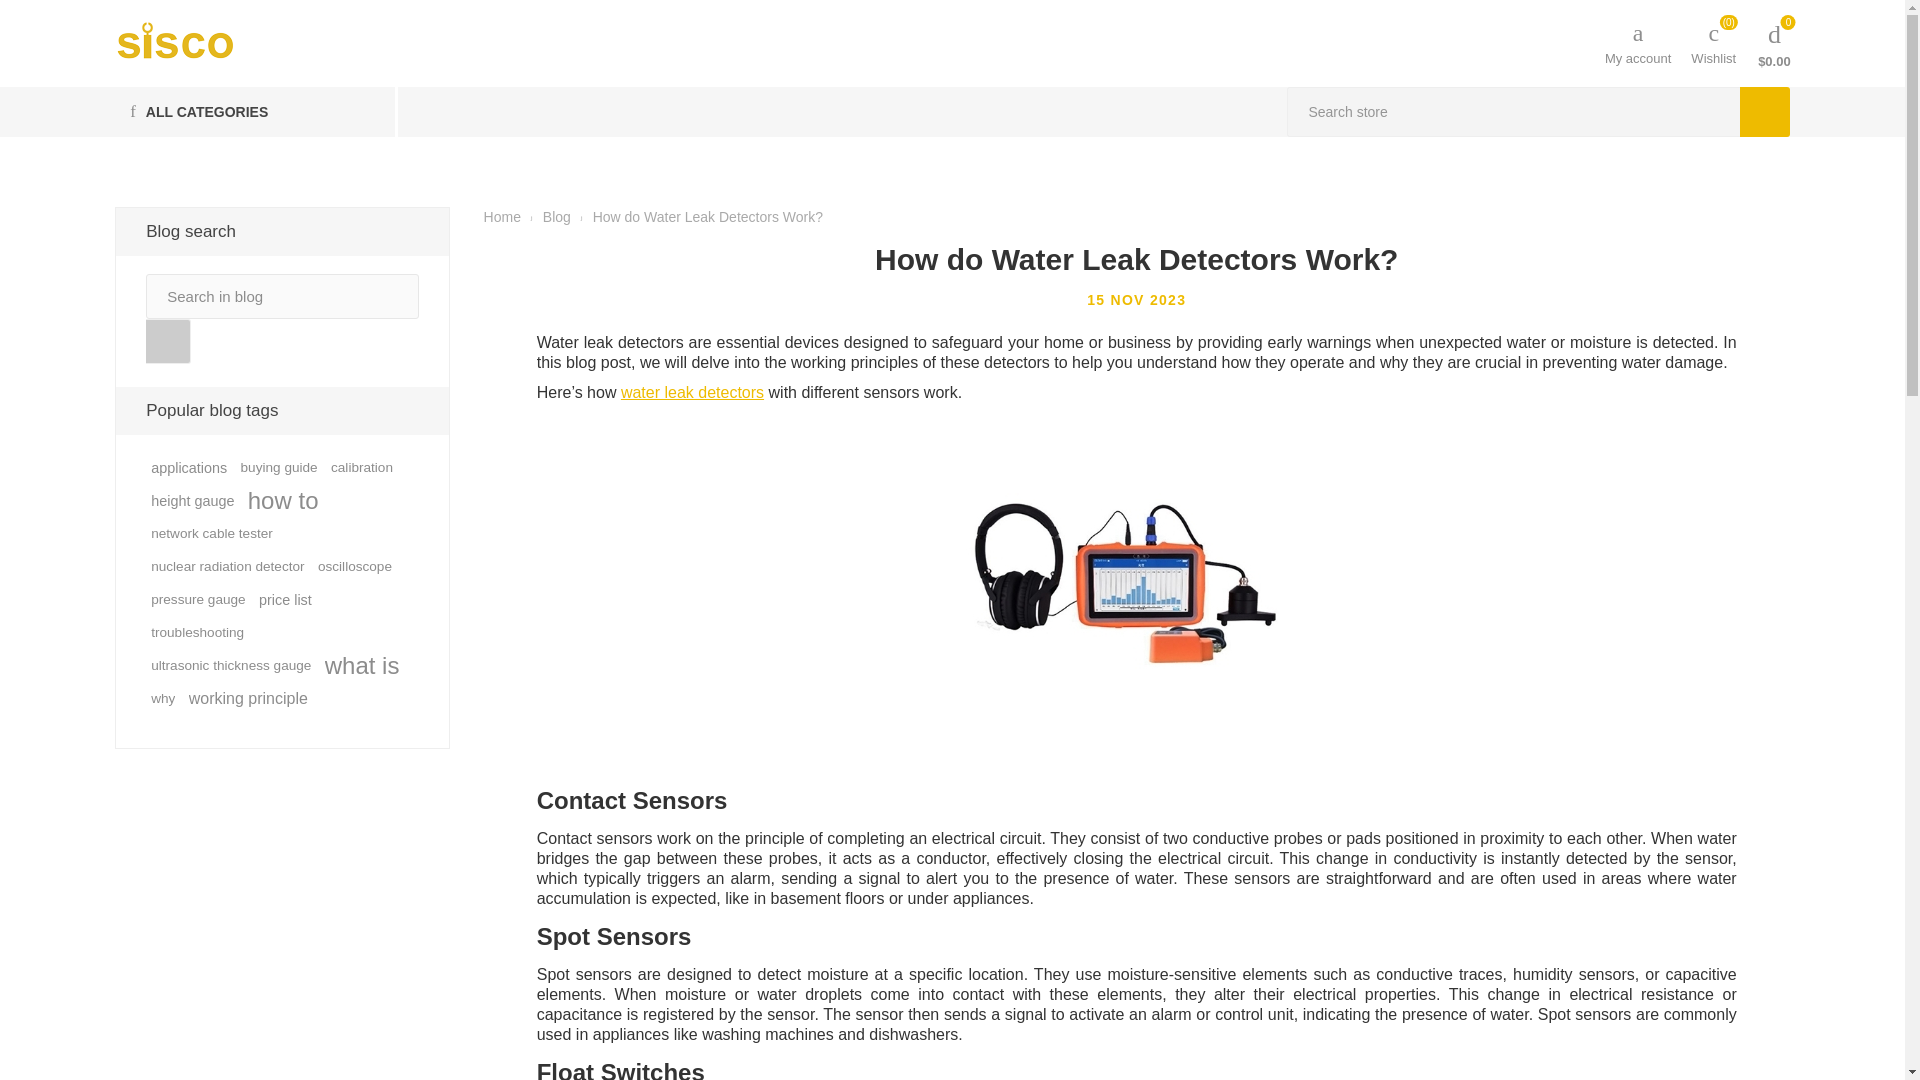 This screenshot has height=1080, width=1920. What do you see at coordinates (174, 41) in the screenshot?
I see `sisco.com` at bounding box center [174, 41].